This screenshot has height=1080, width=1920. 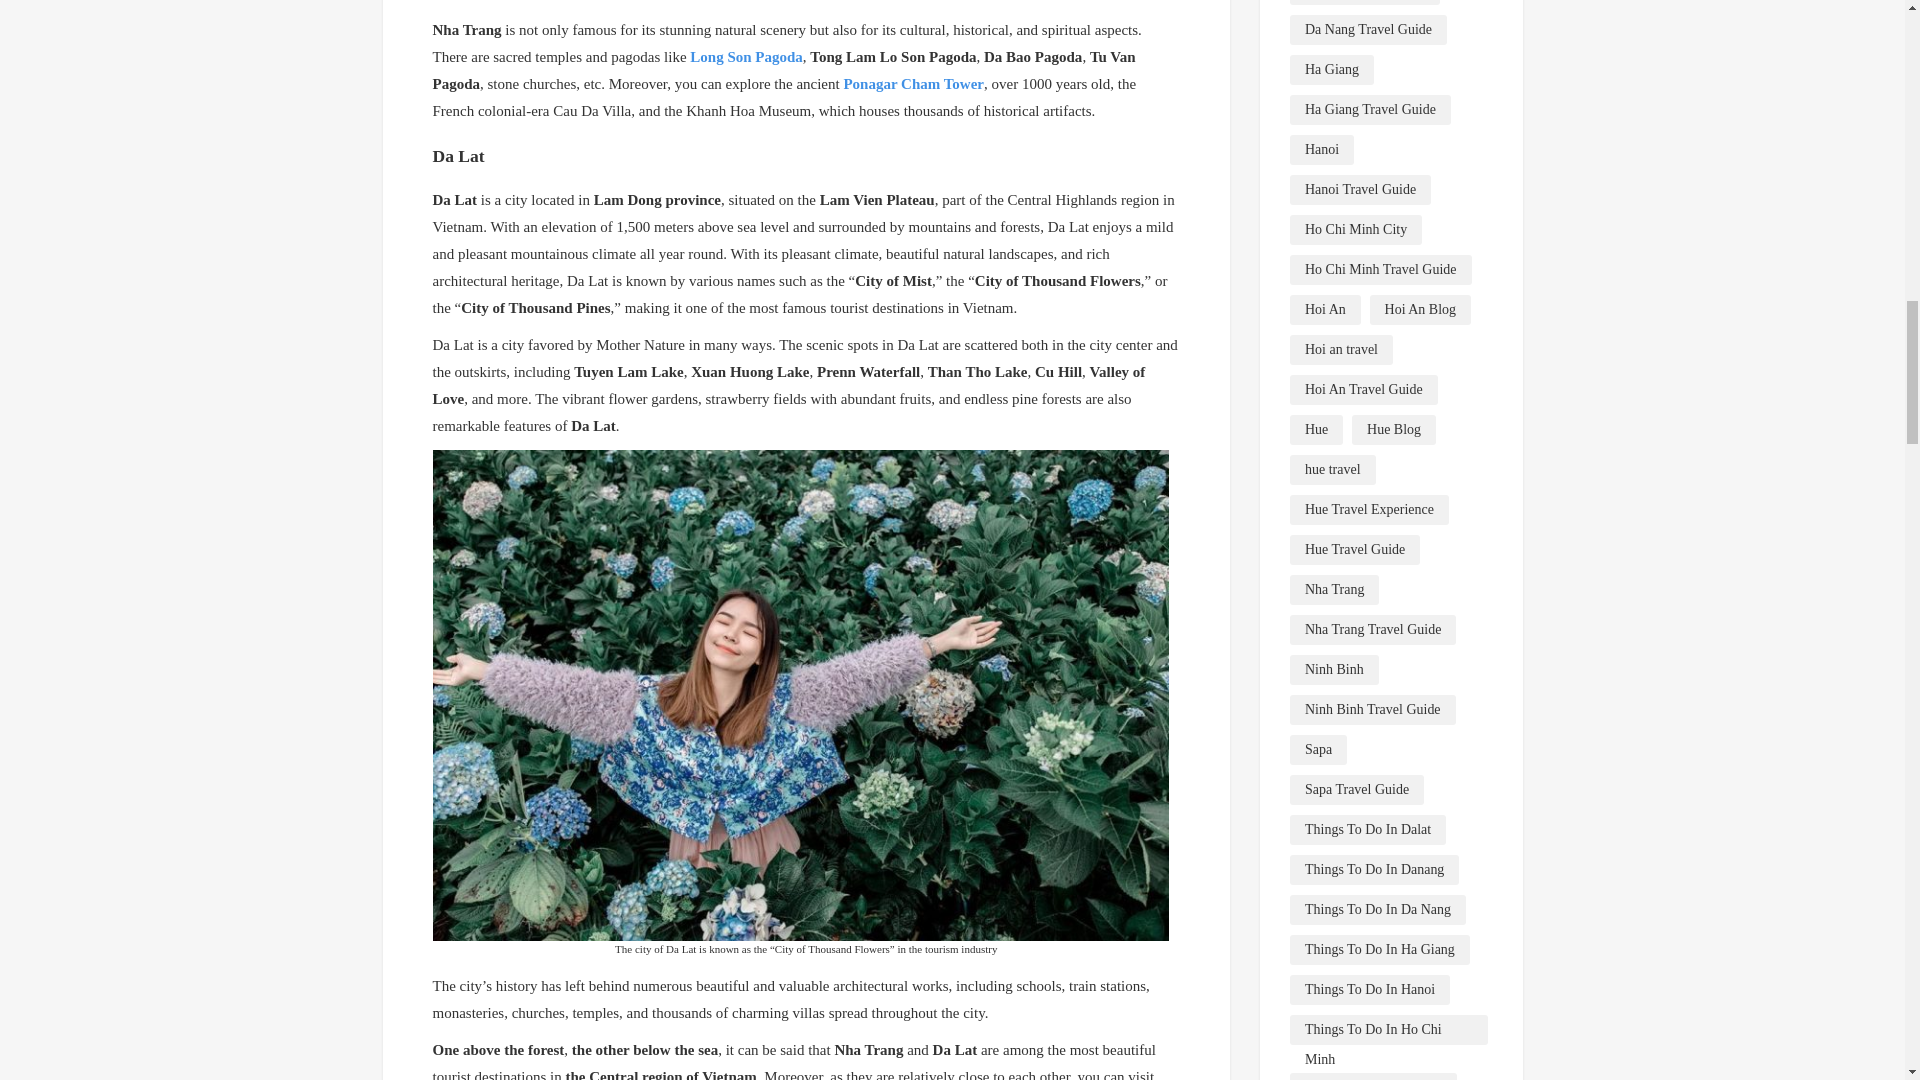 What do you see at coordinates (1368, 30) in the screenshot?
I see `35 topics` at bounding box center [1368, 30].